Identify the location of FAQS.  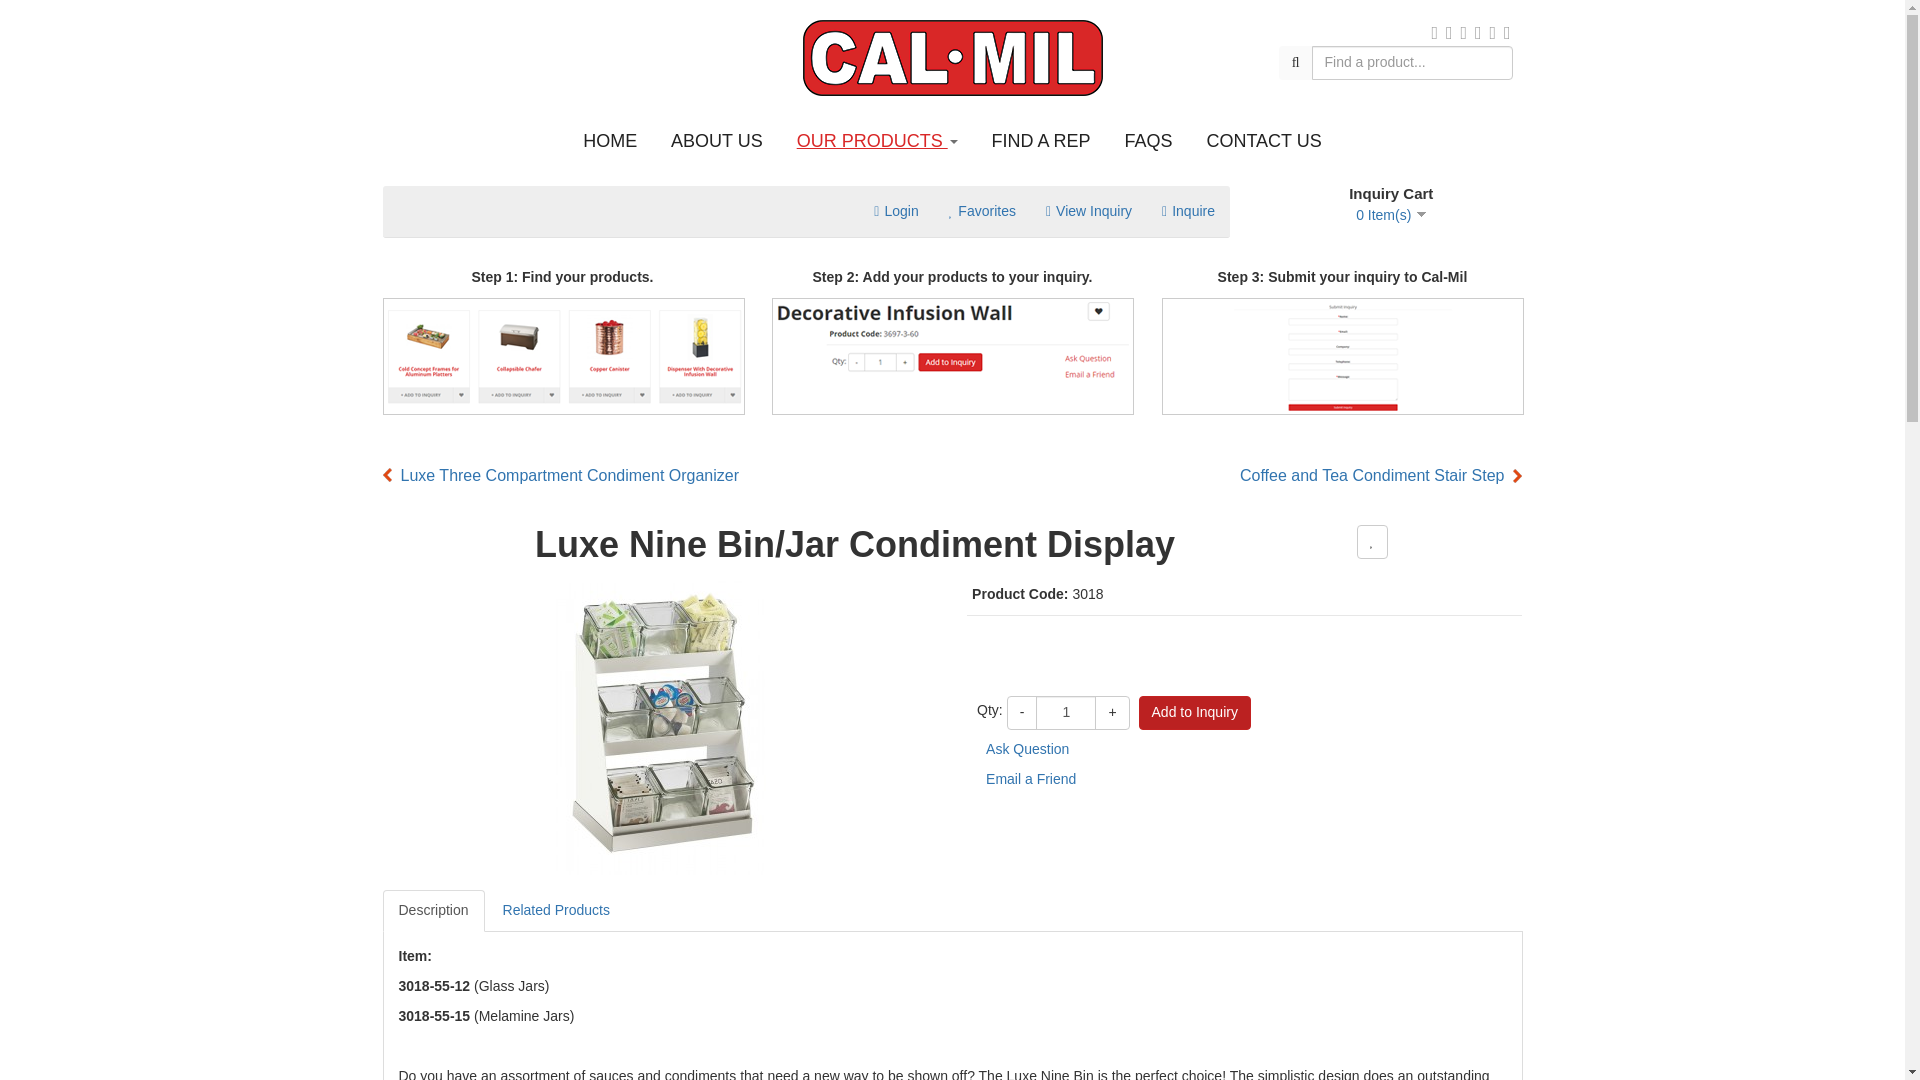
(1148, 140).